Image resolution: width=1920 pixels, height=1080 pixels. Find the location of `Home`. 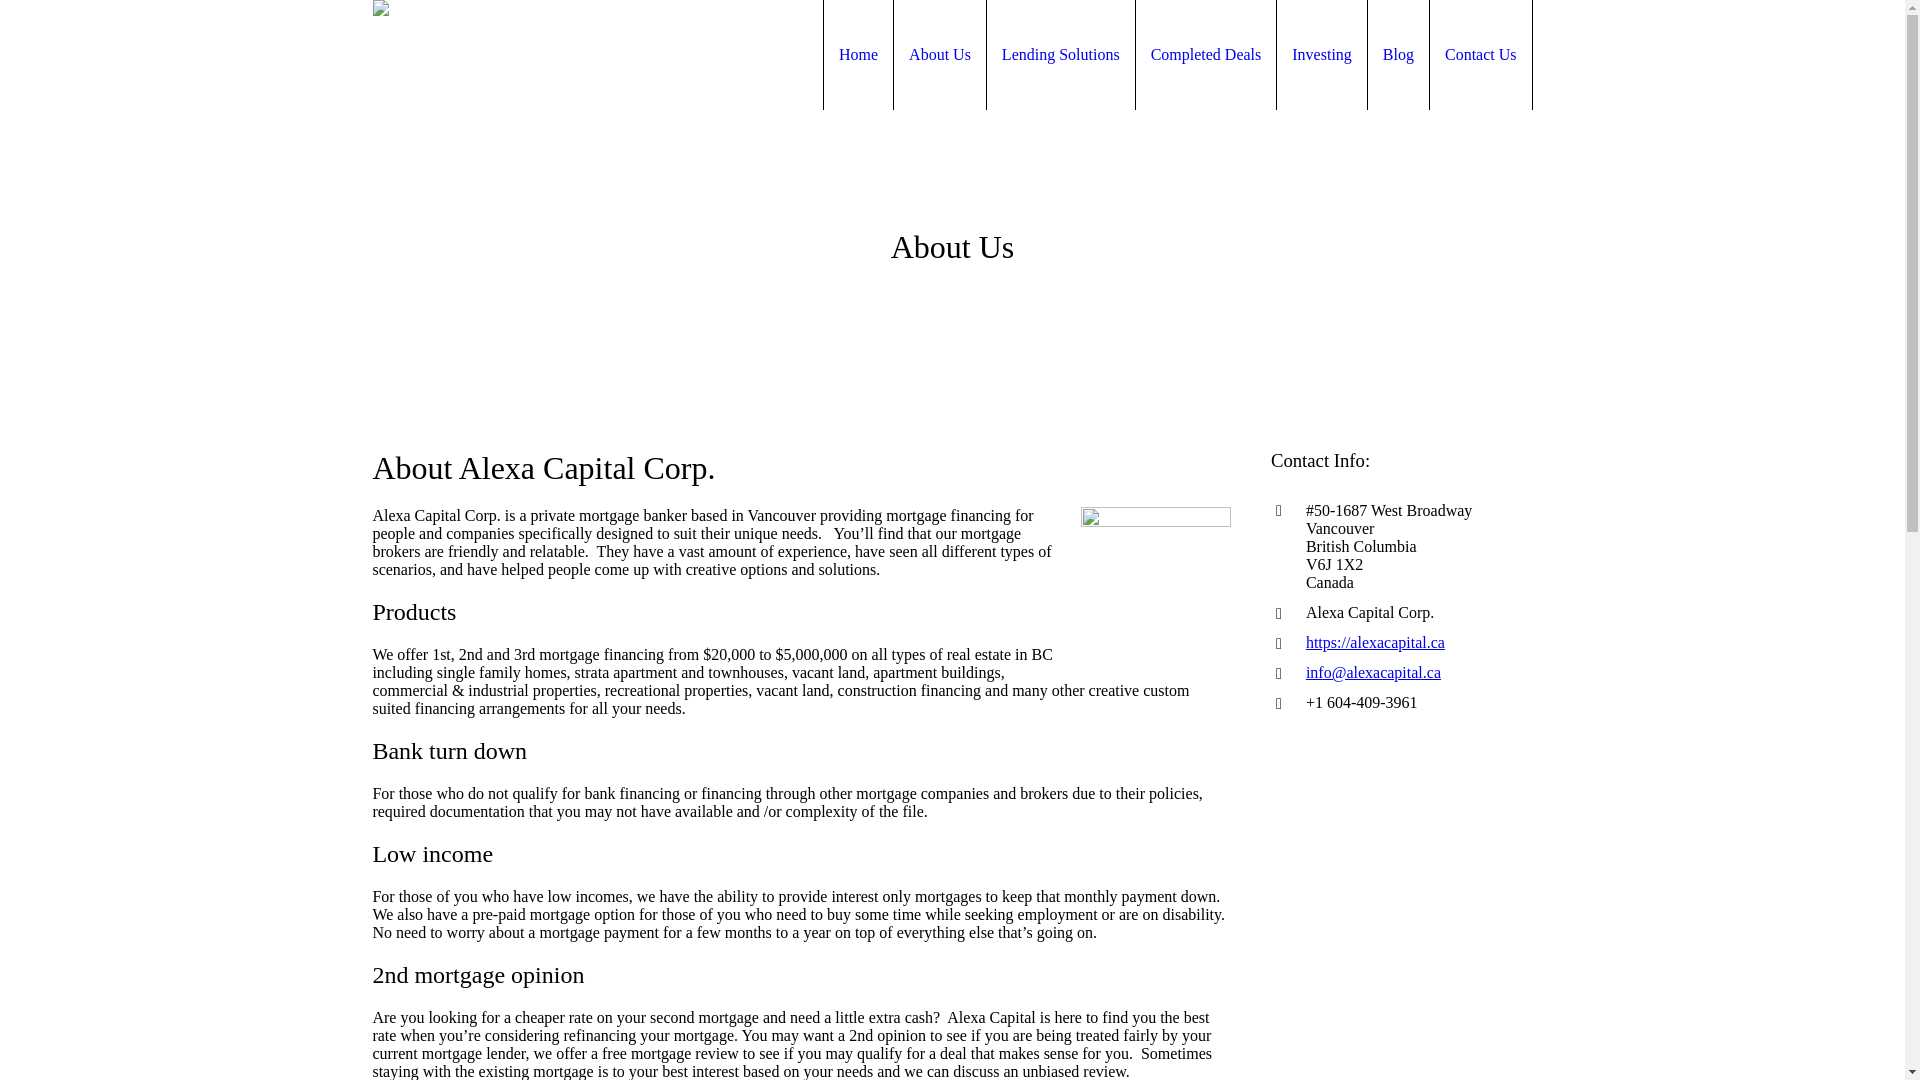

Home is located at coordinates (858, 55).